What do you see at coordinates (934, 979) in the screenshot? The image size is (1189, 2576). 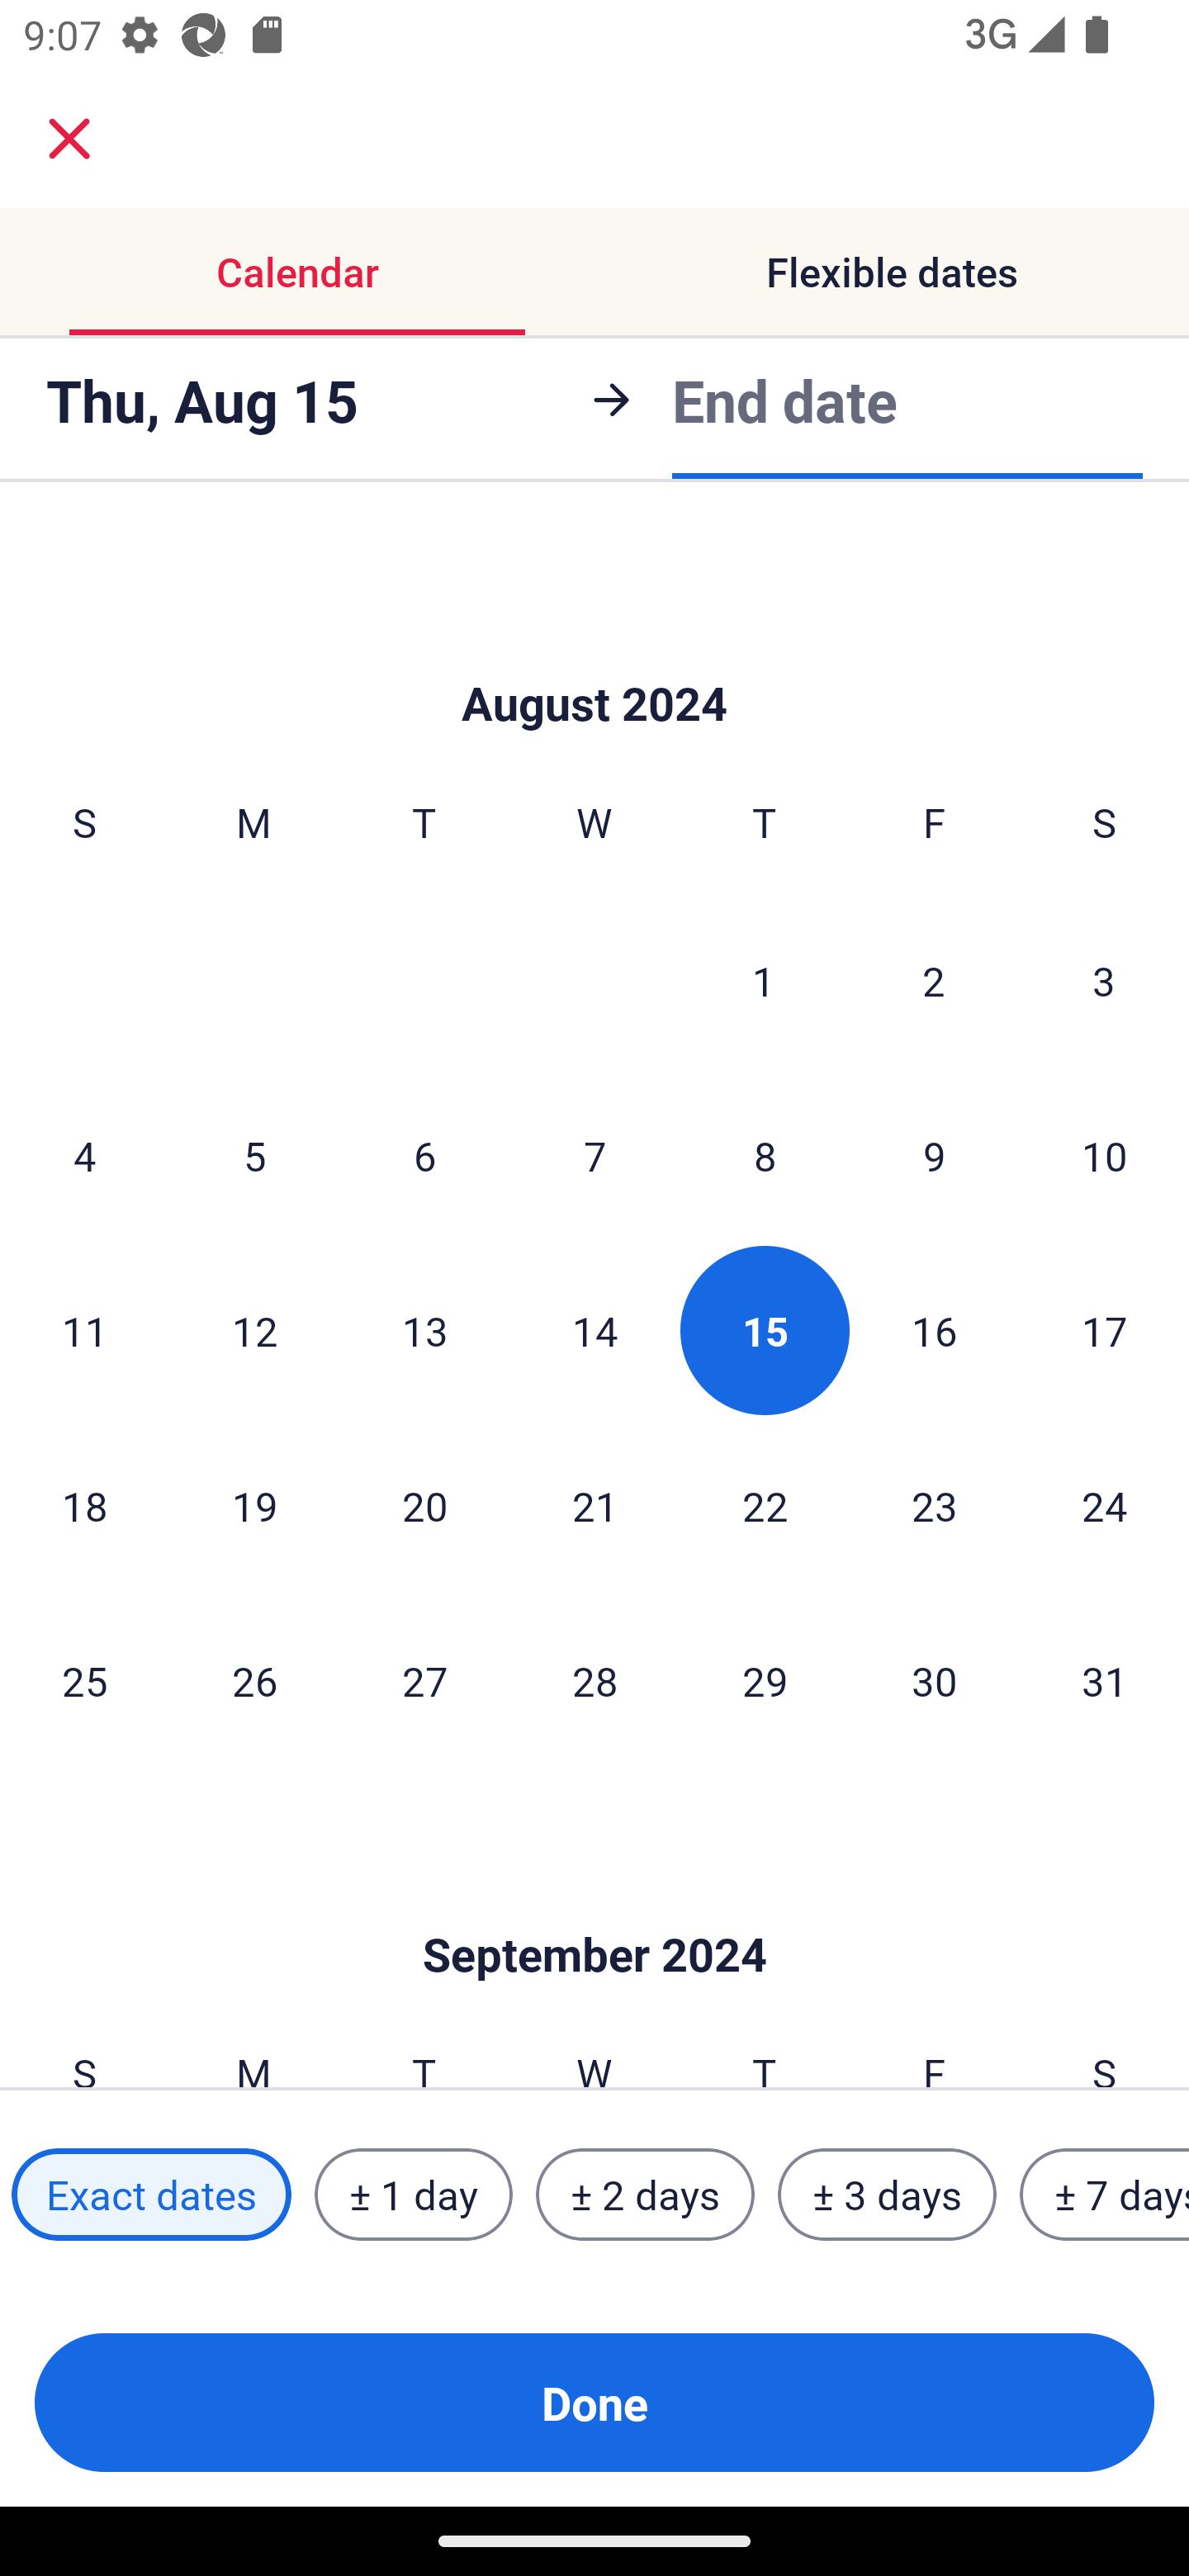 I see `2 Friday, August 2, 2024` at bounding box center [934, 979].